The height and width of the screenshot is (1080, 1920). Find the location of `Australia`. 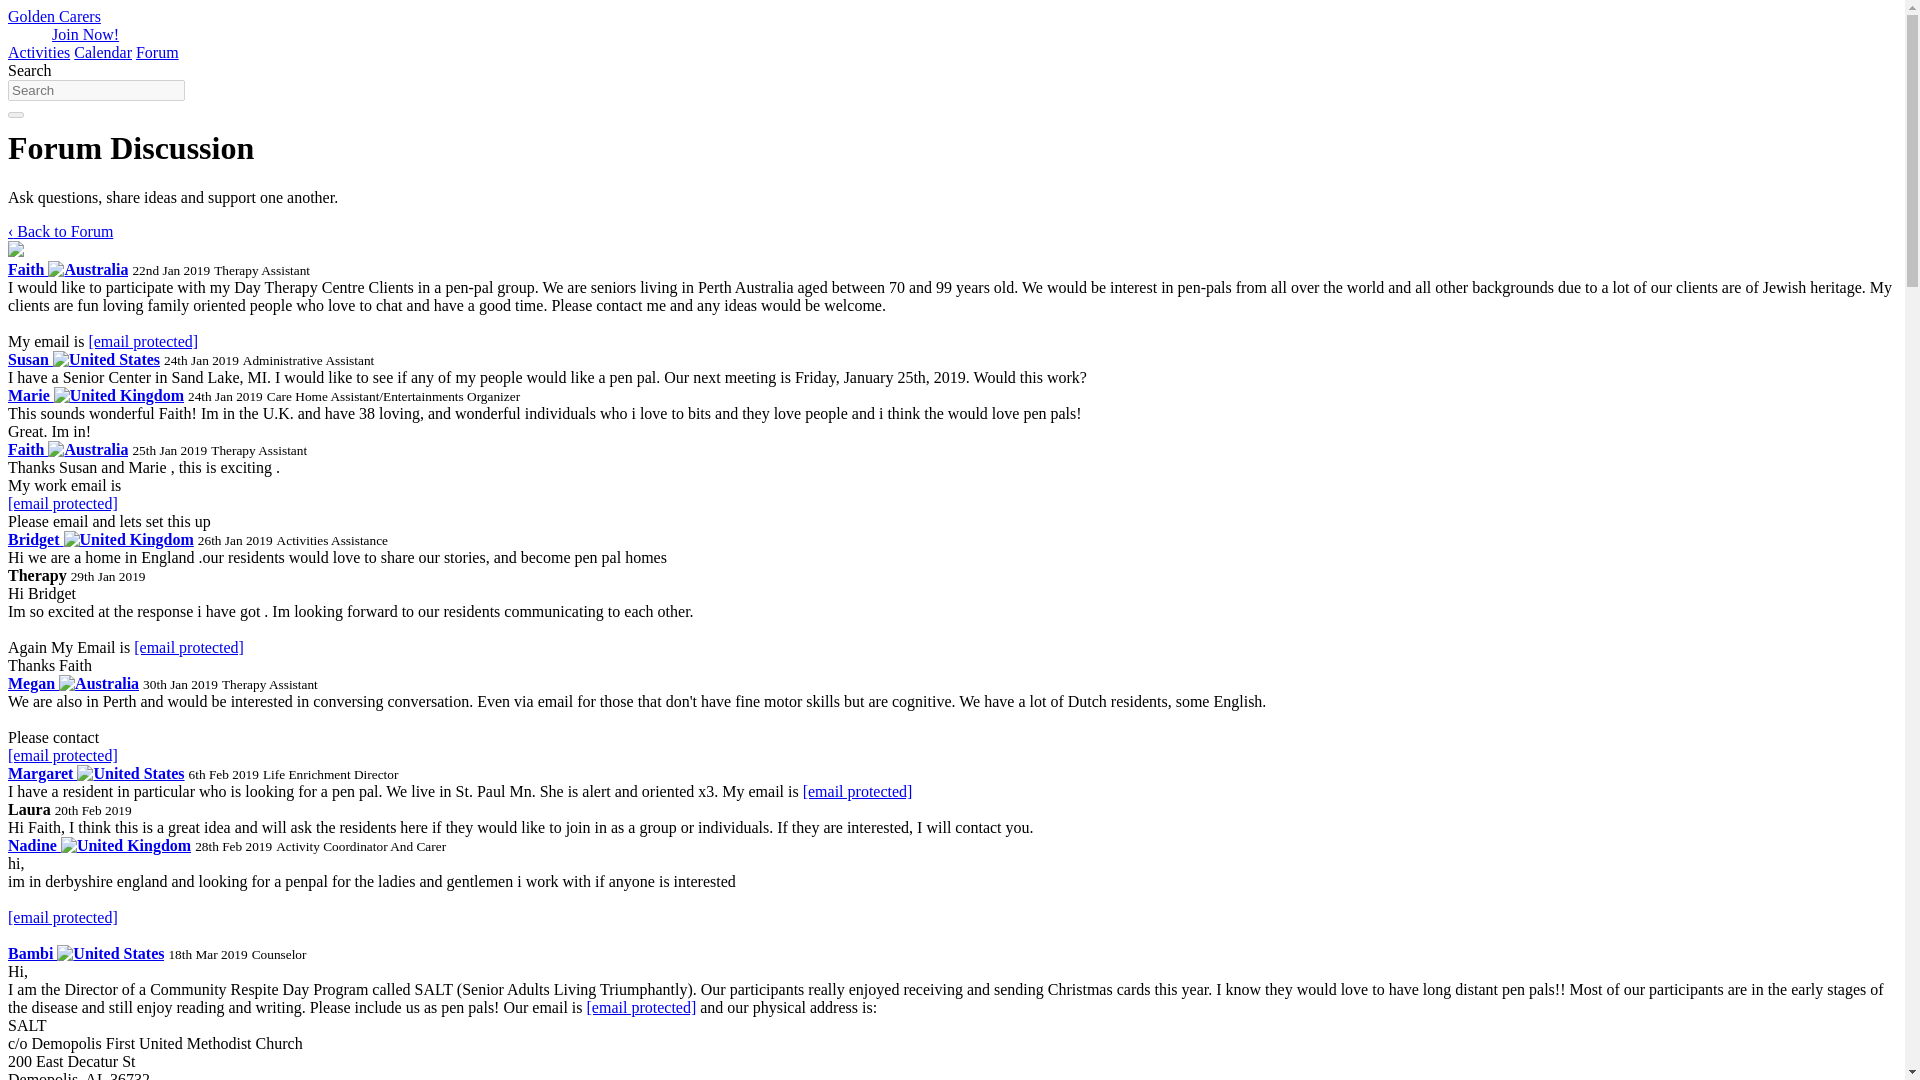

Australia is located at coordinates (98, 684).